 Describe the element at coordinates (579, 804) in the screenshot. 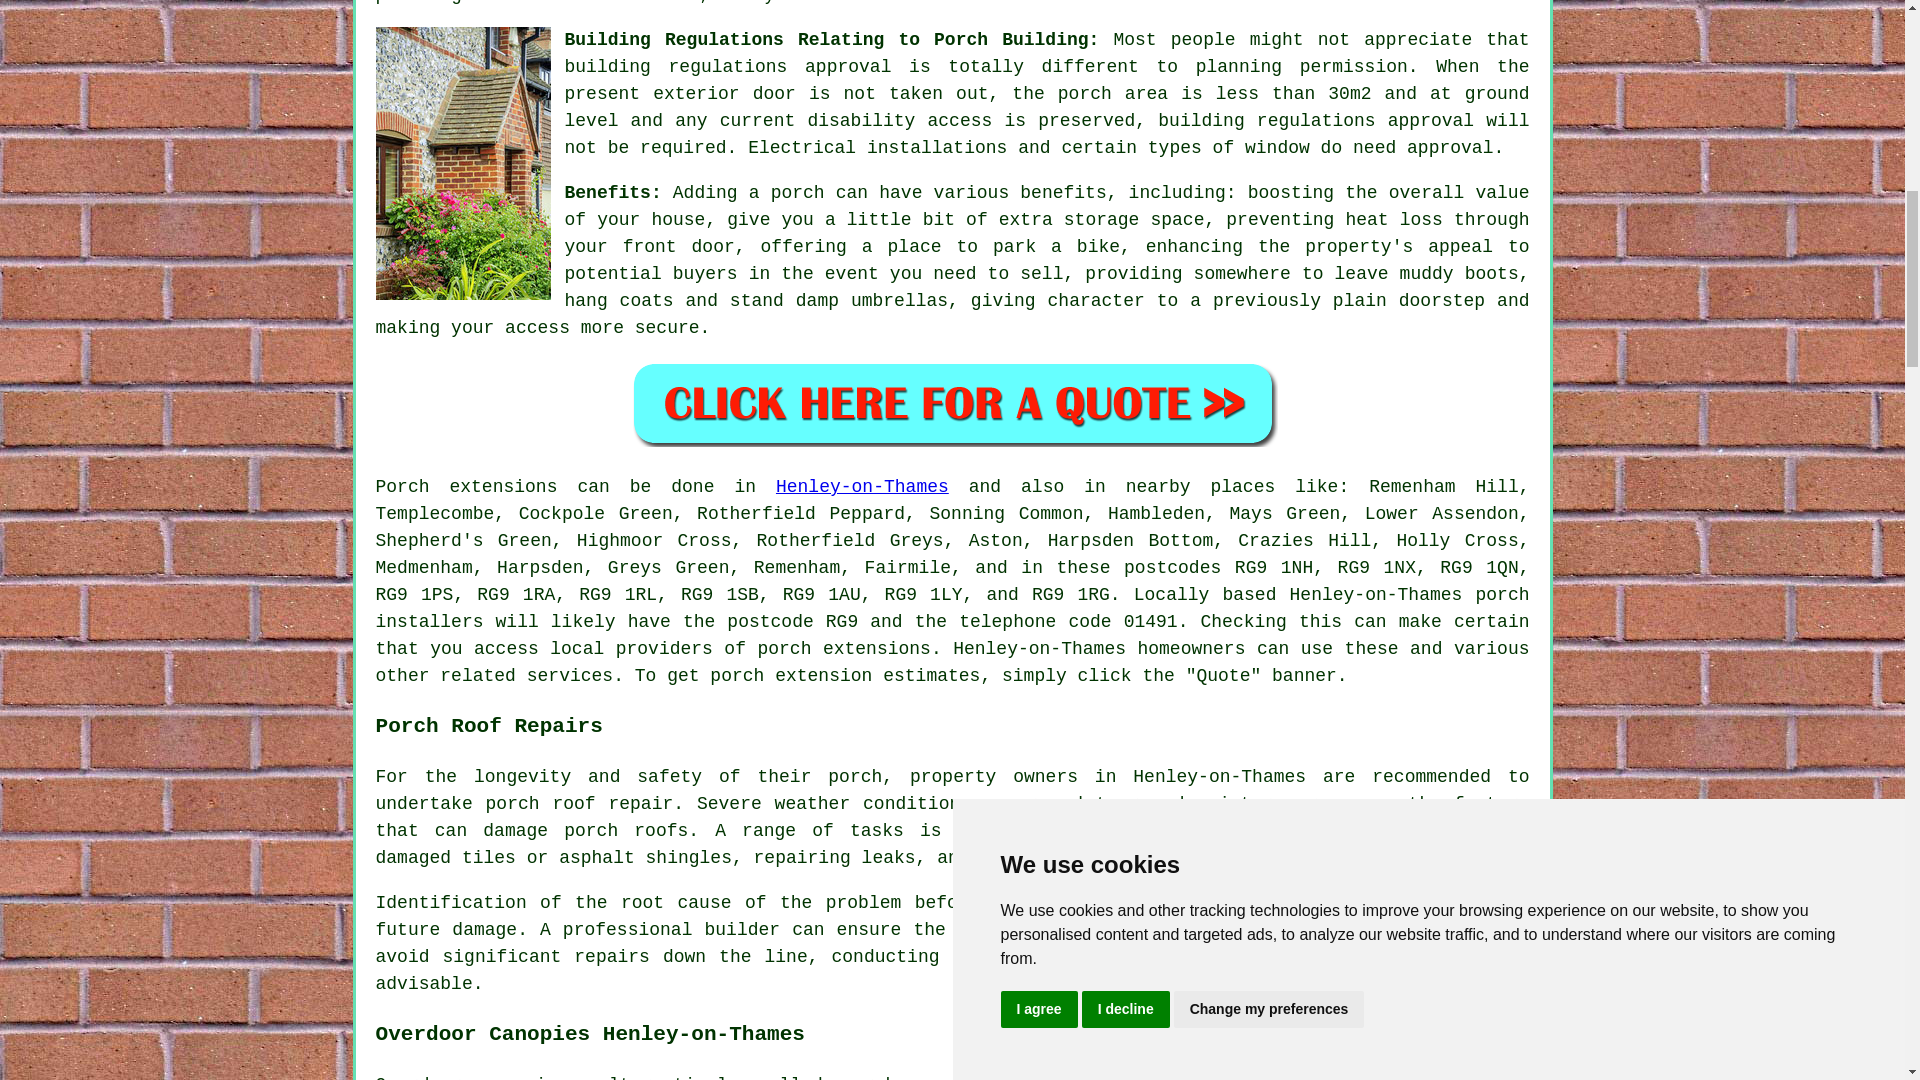

I see `porch roof repair` at that location.